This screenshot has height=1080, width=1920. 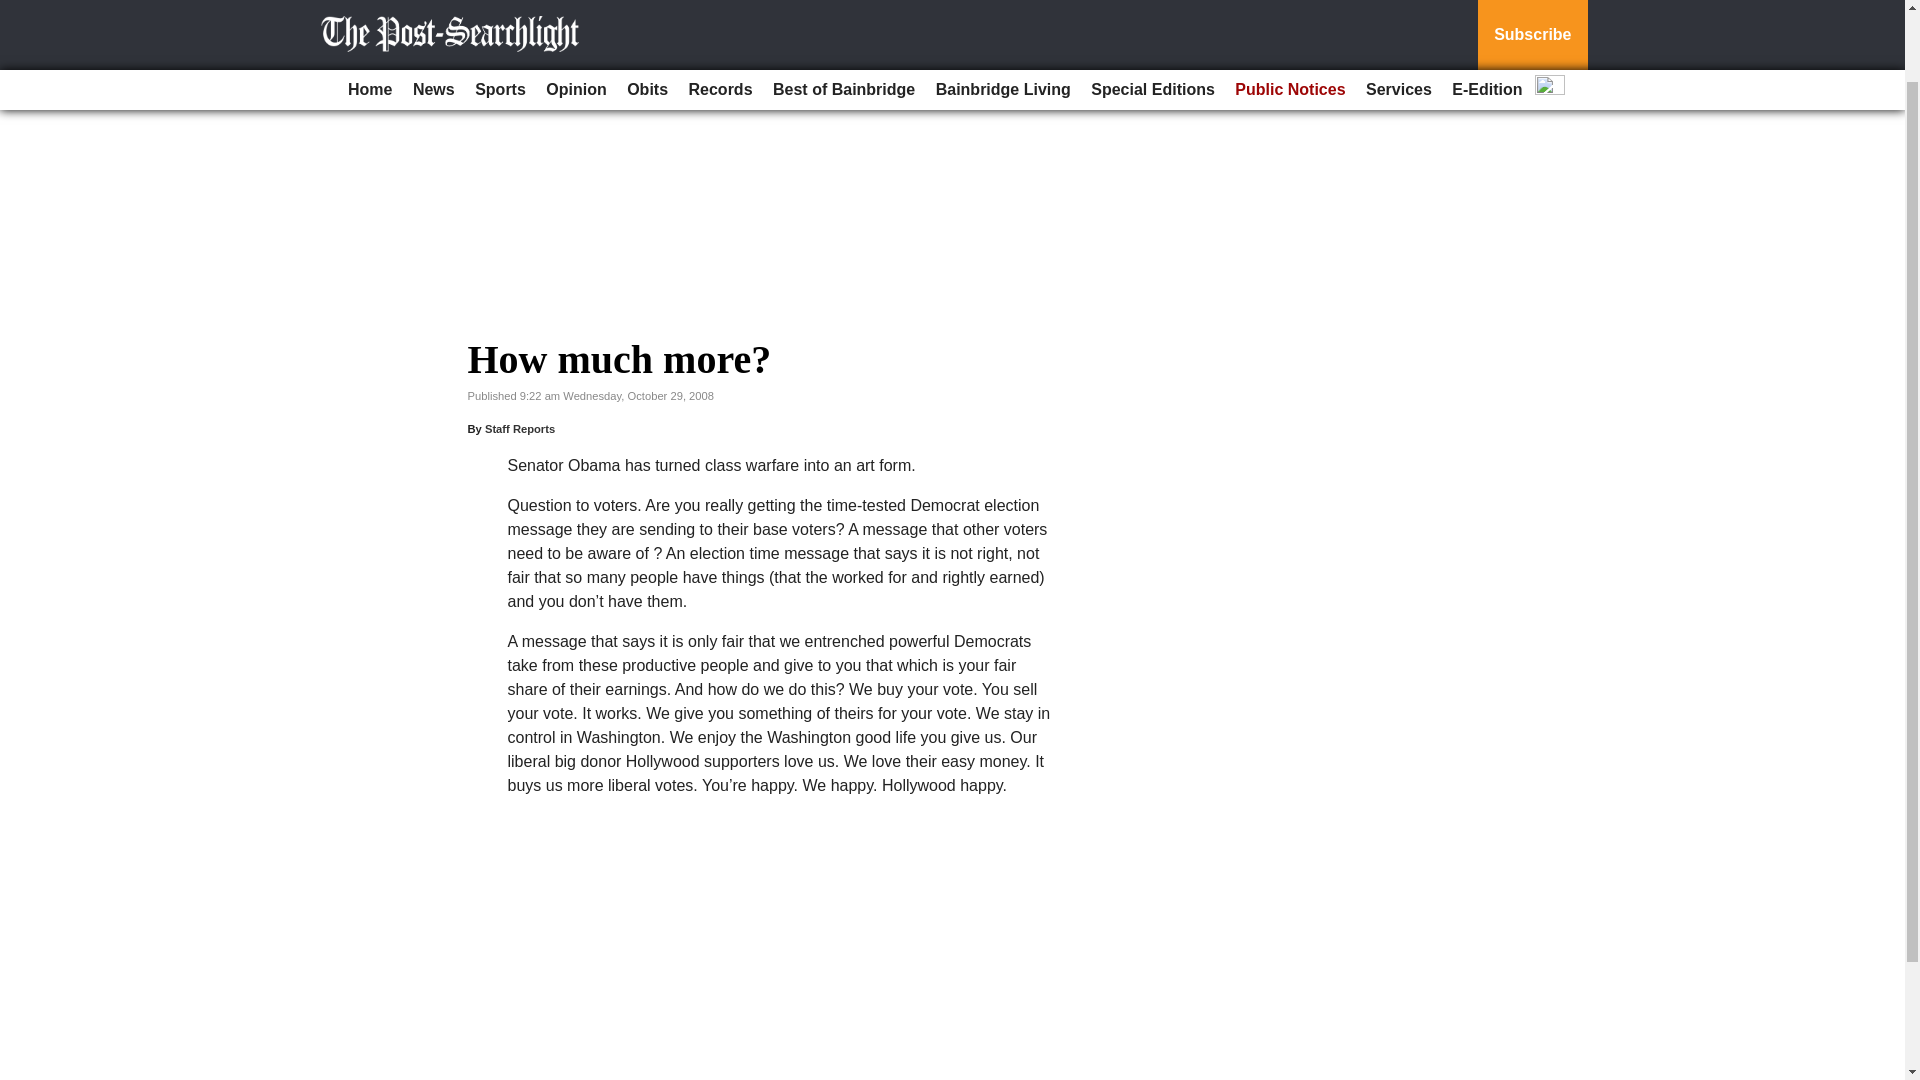 I want to click on News, so click(x=434, y=14).